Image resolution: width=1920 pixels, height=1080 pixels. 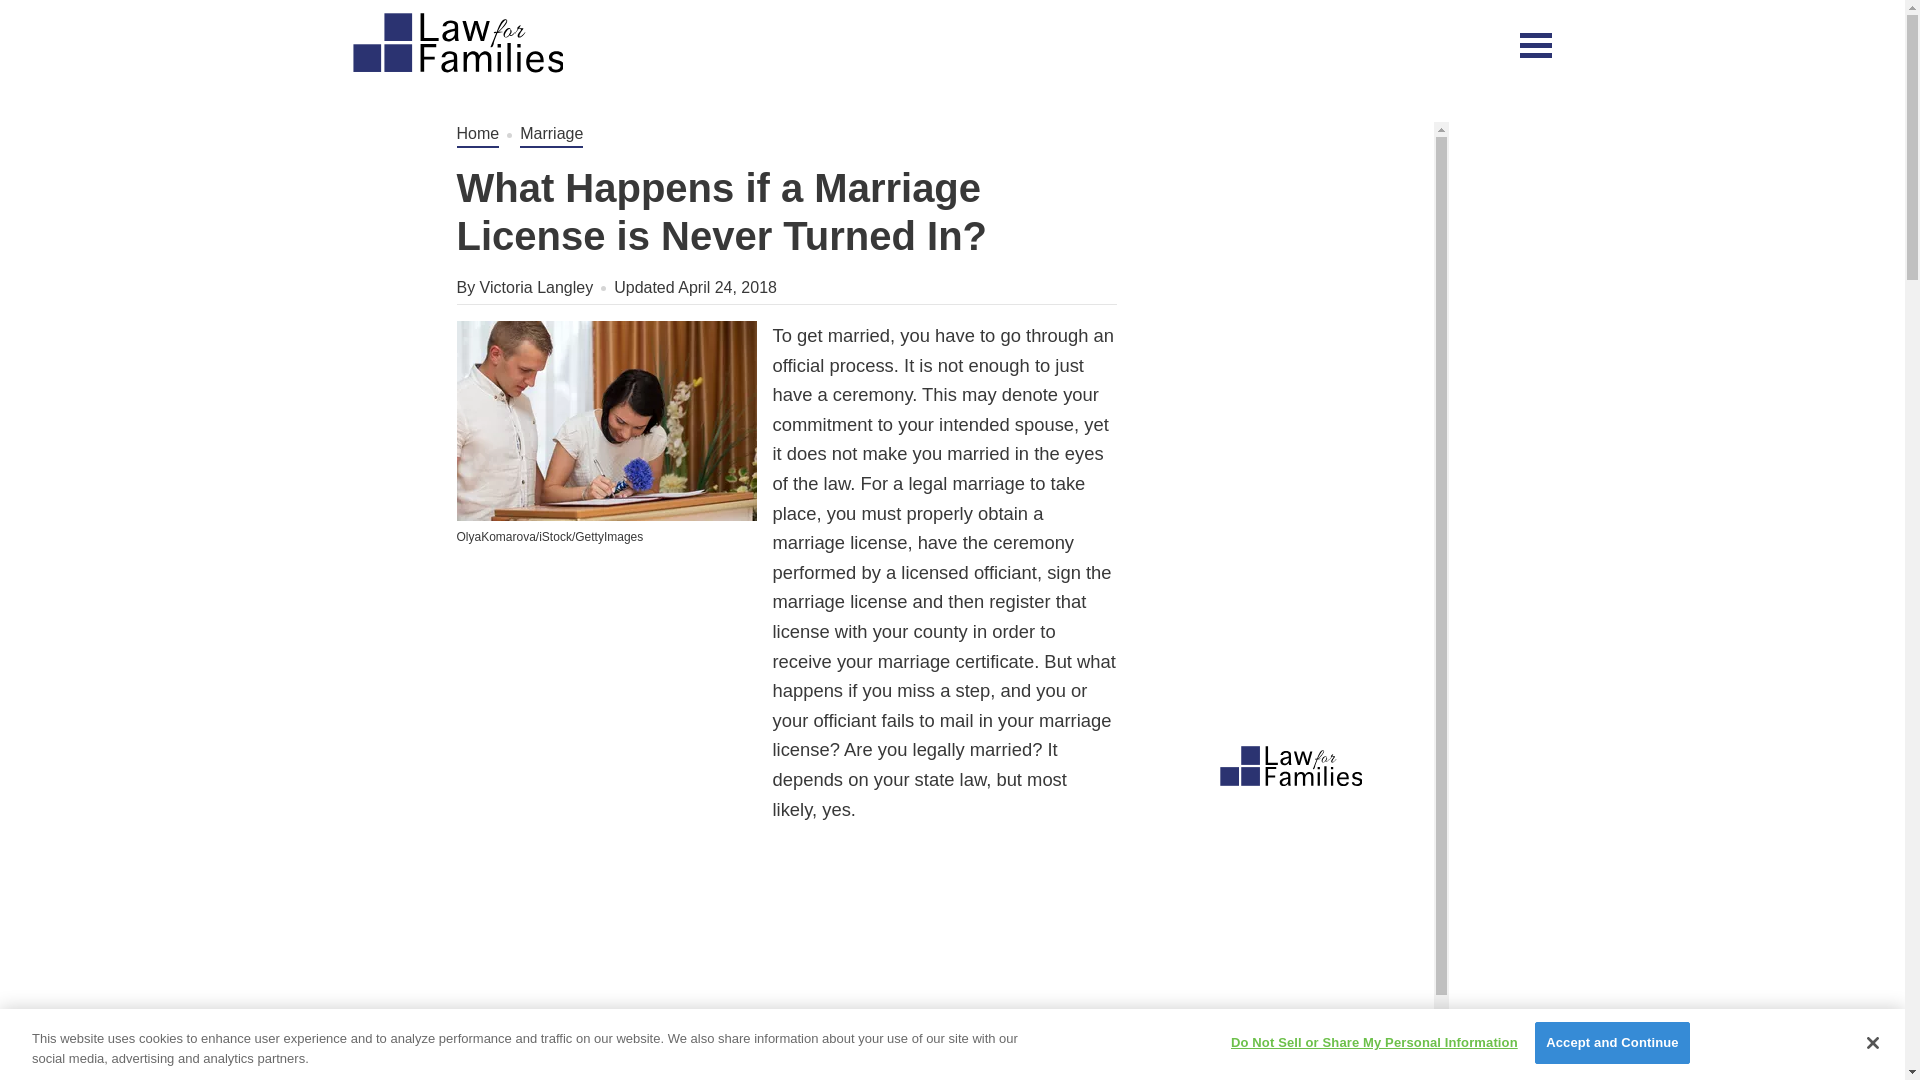 I want to click on Accept and Continue, so click(x=1612, y=1042).